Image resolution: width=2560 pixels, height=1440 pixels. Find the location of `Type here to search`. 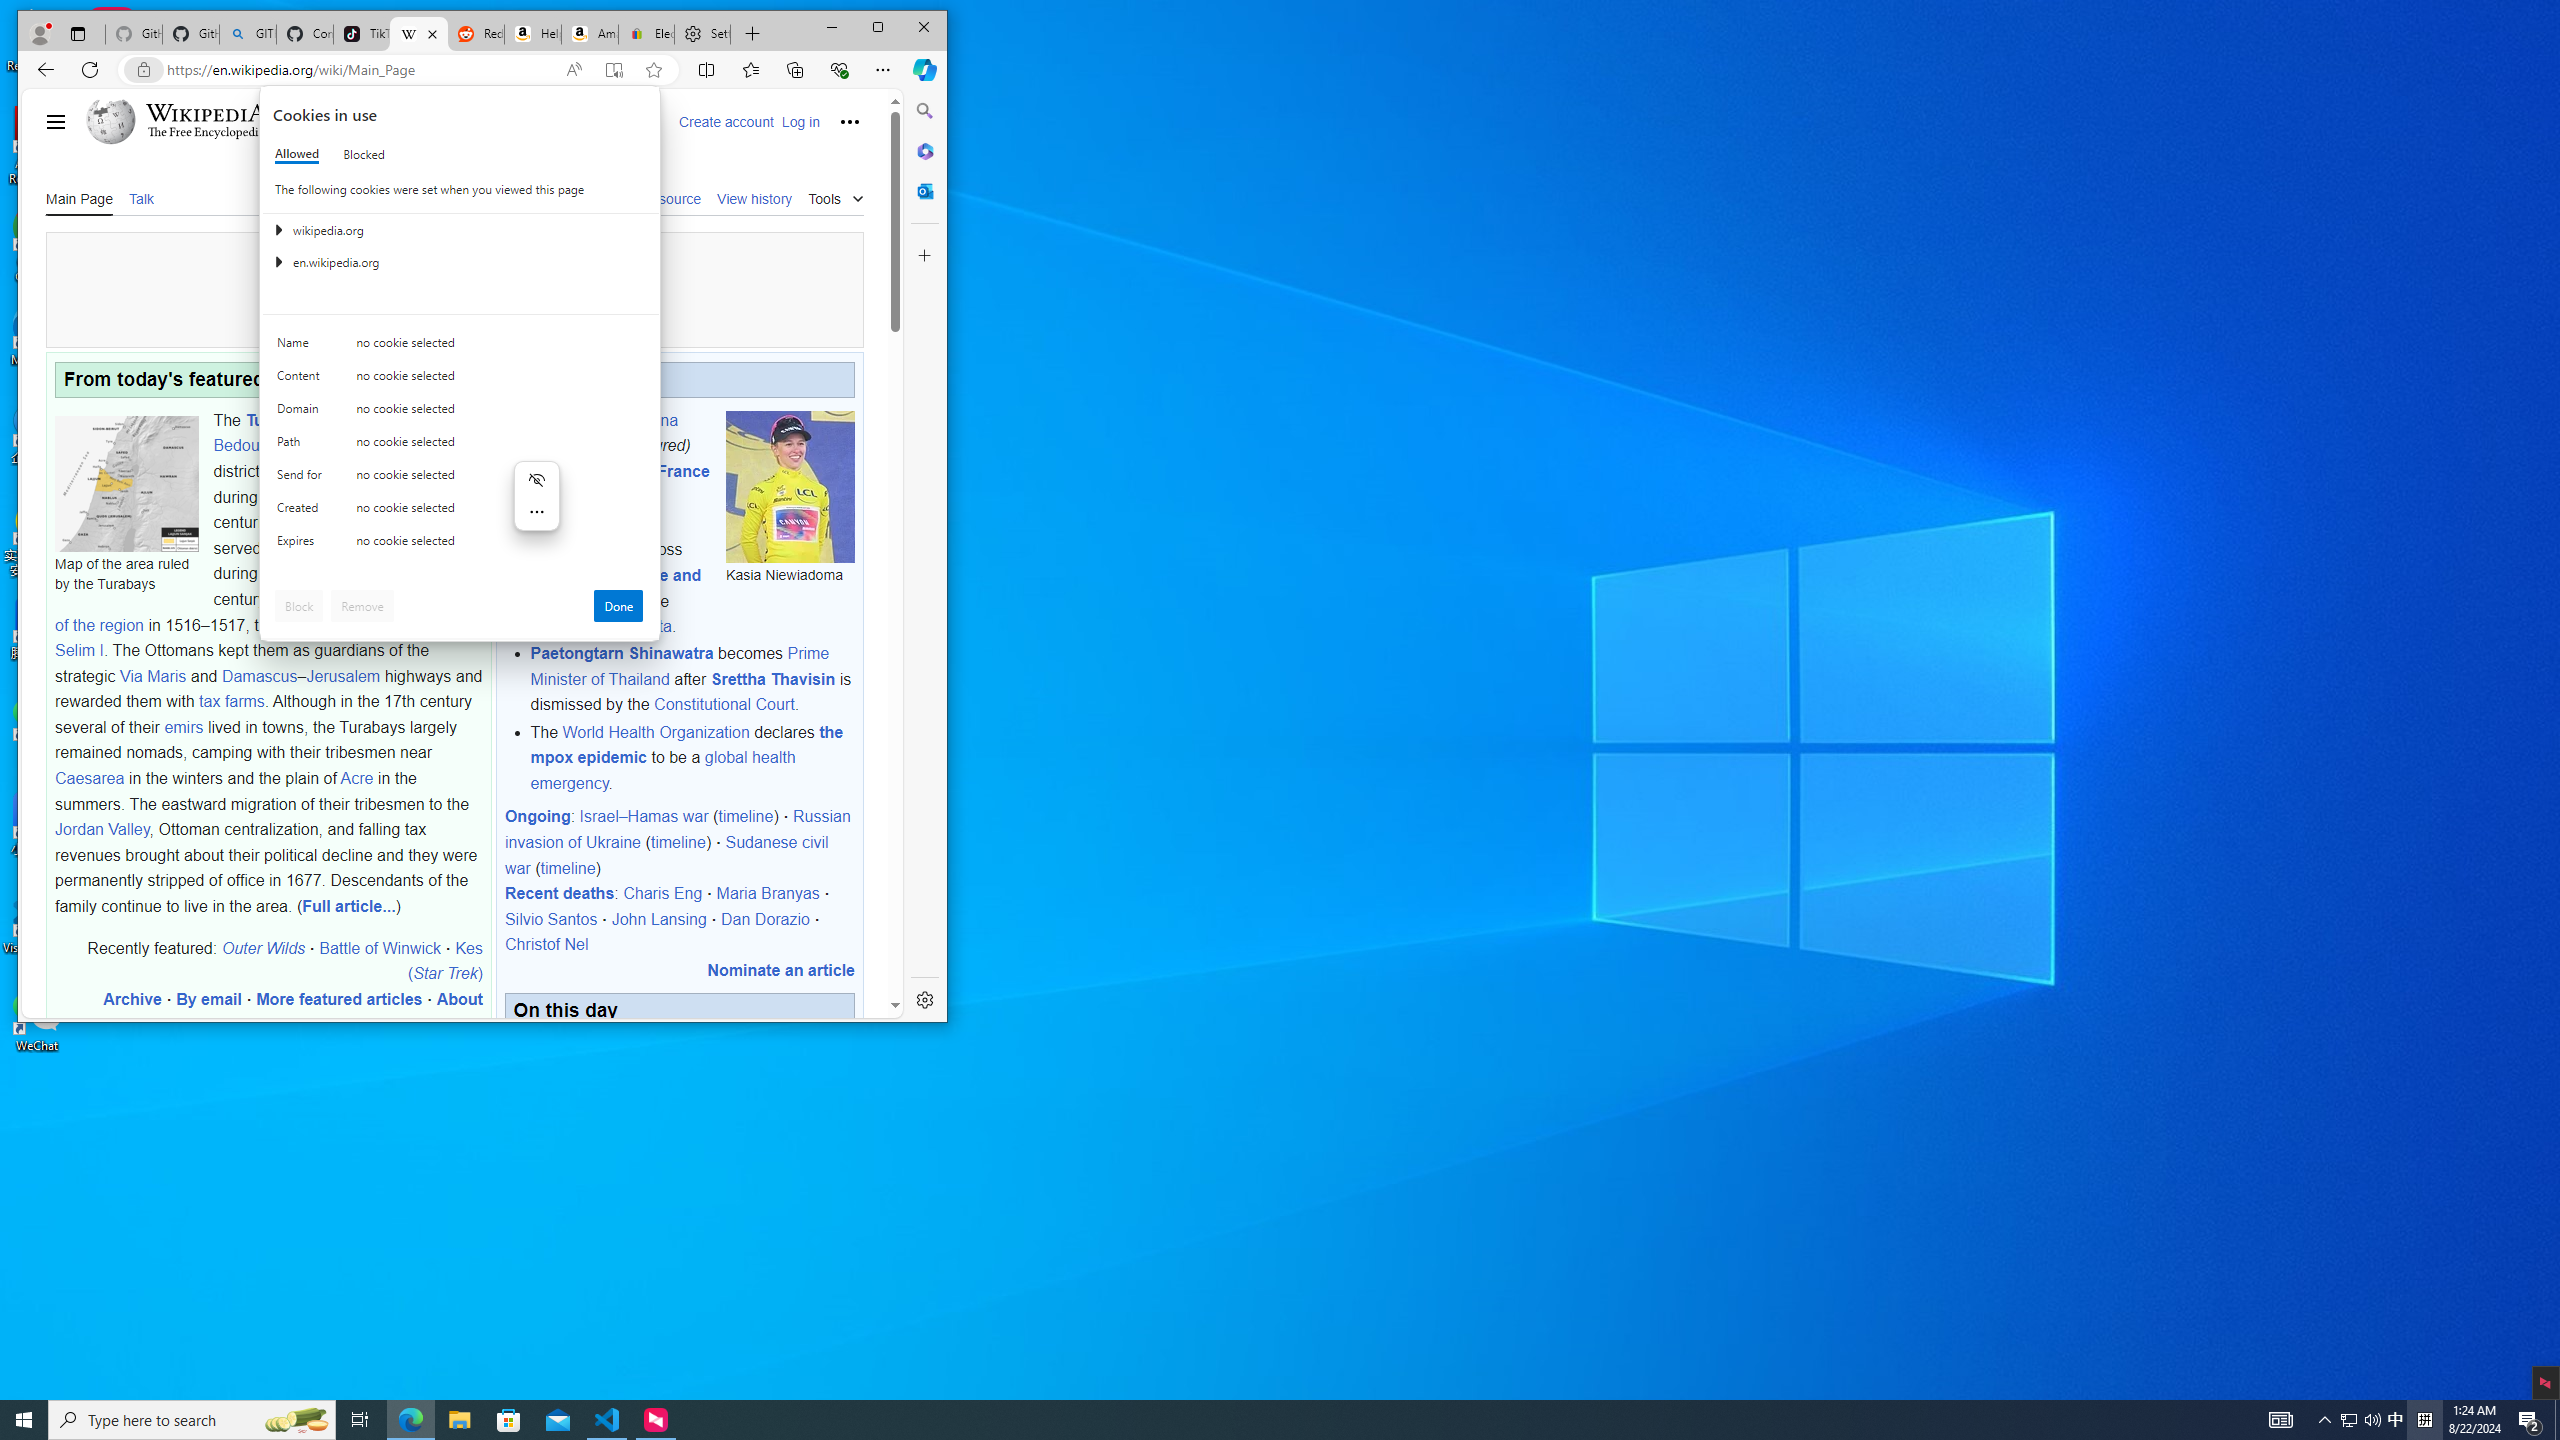

Type here to search is located at coordinates (192, 1420).